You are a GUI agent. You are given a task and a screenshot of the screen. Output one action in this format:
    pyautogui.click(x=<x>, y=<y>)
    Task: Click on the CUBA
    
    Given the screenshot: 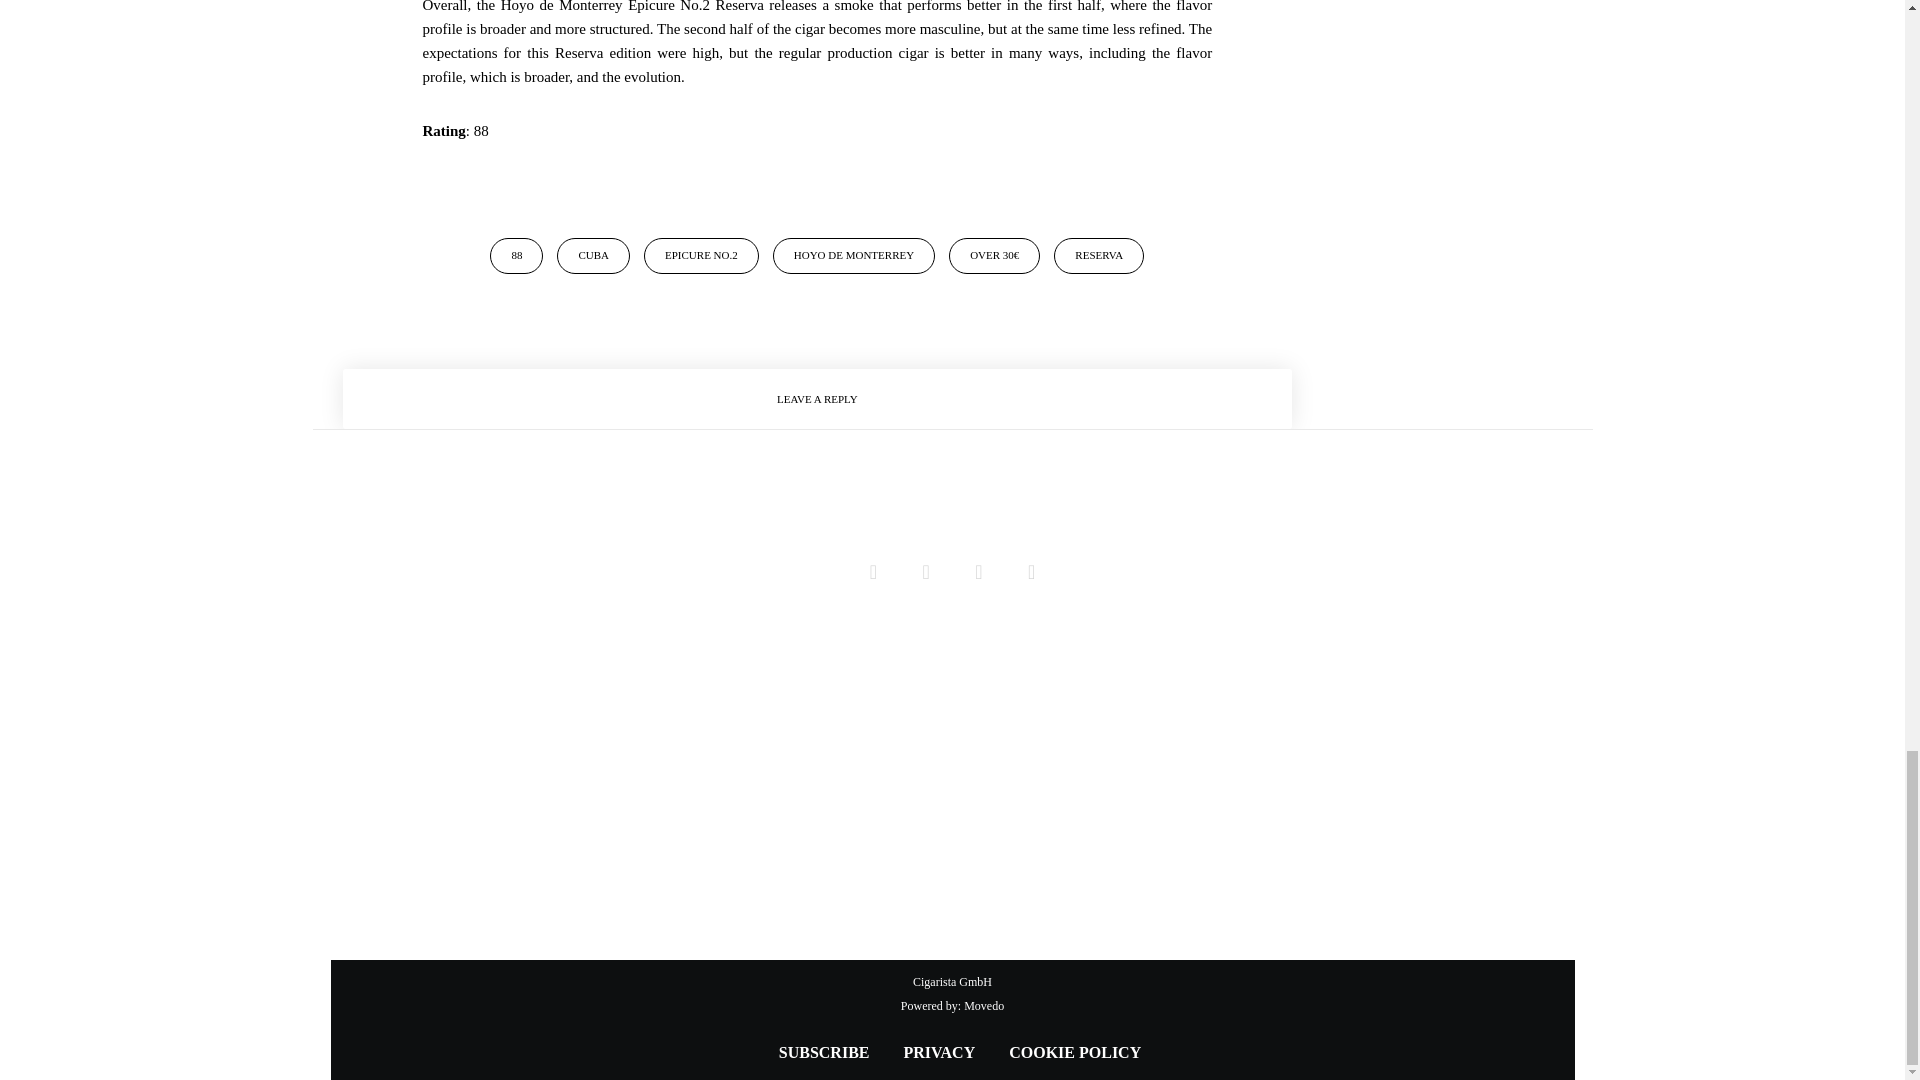 What is the action you would take?
    pyautogui.click(x=592, y=256)
    